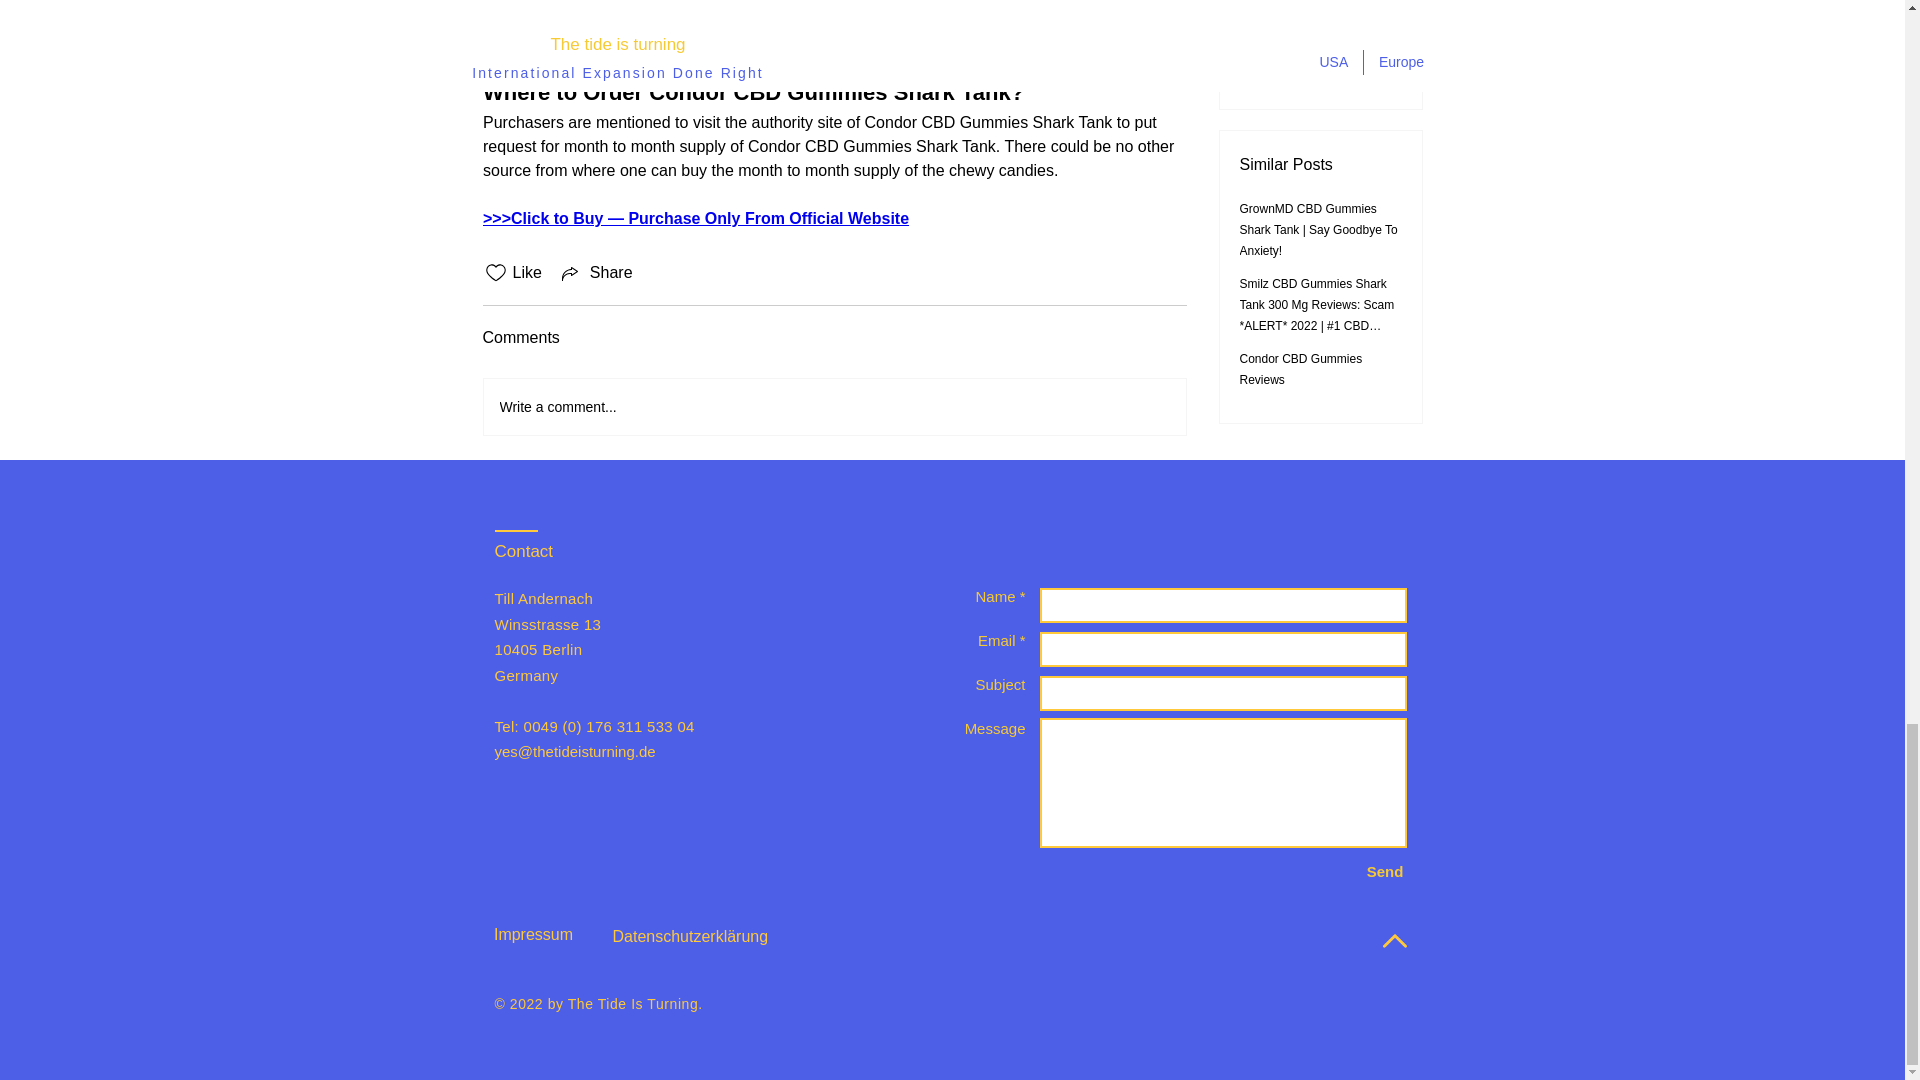  I want to click on Share, so click(596, 273).